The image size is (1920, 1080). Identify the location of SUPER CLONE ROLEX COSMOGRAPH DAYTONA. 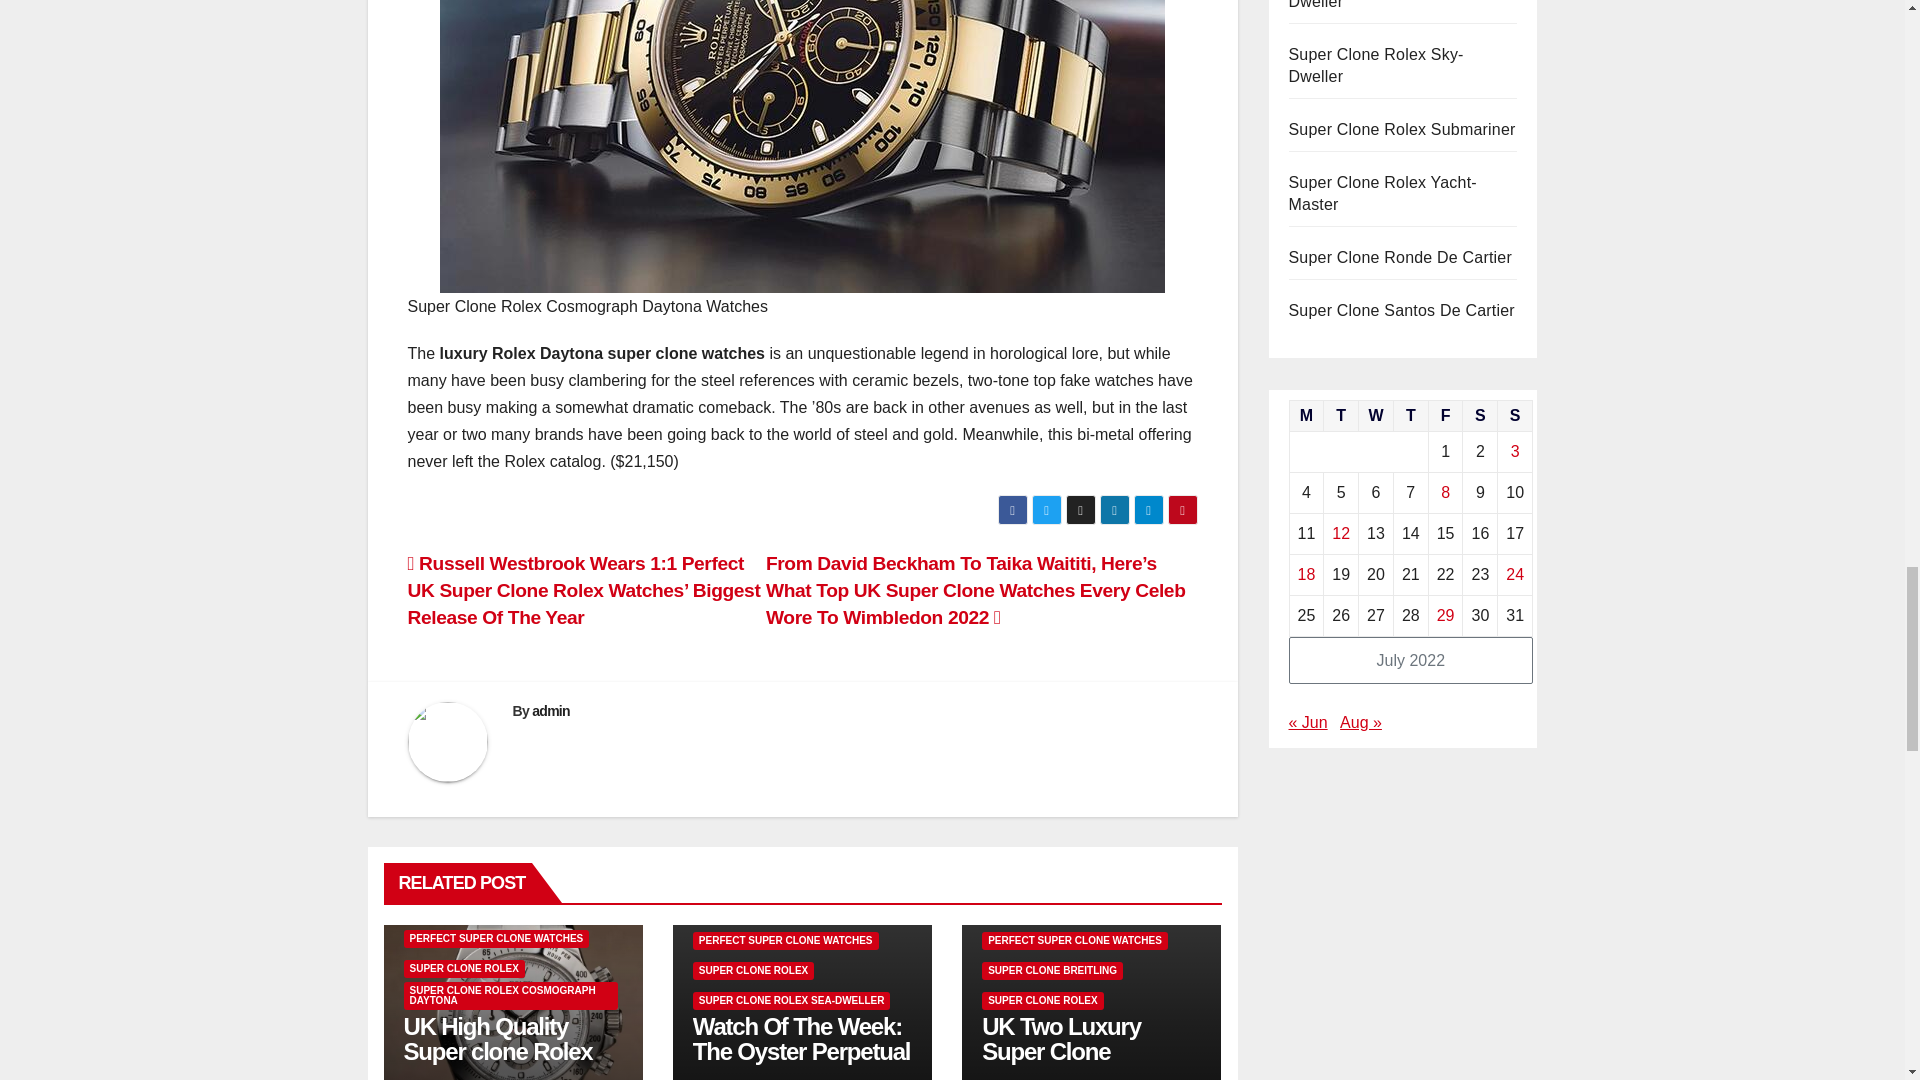
(510, 995).